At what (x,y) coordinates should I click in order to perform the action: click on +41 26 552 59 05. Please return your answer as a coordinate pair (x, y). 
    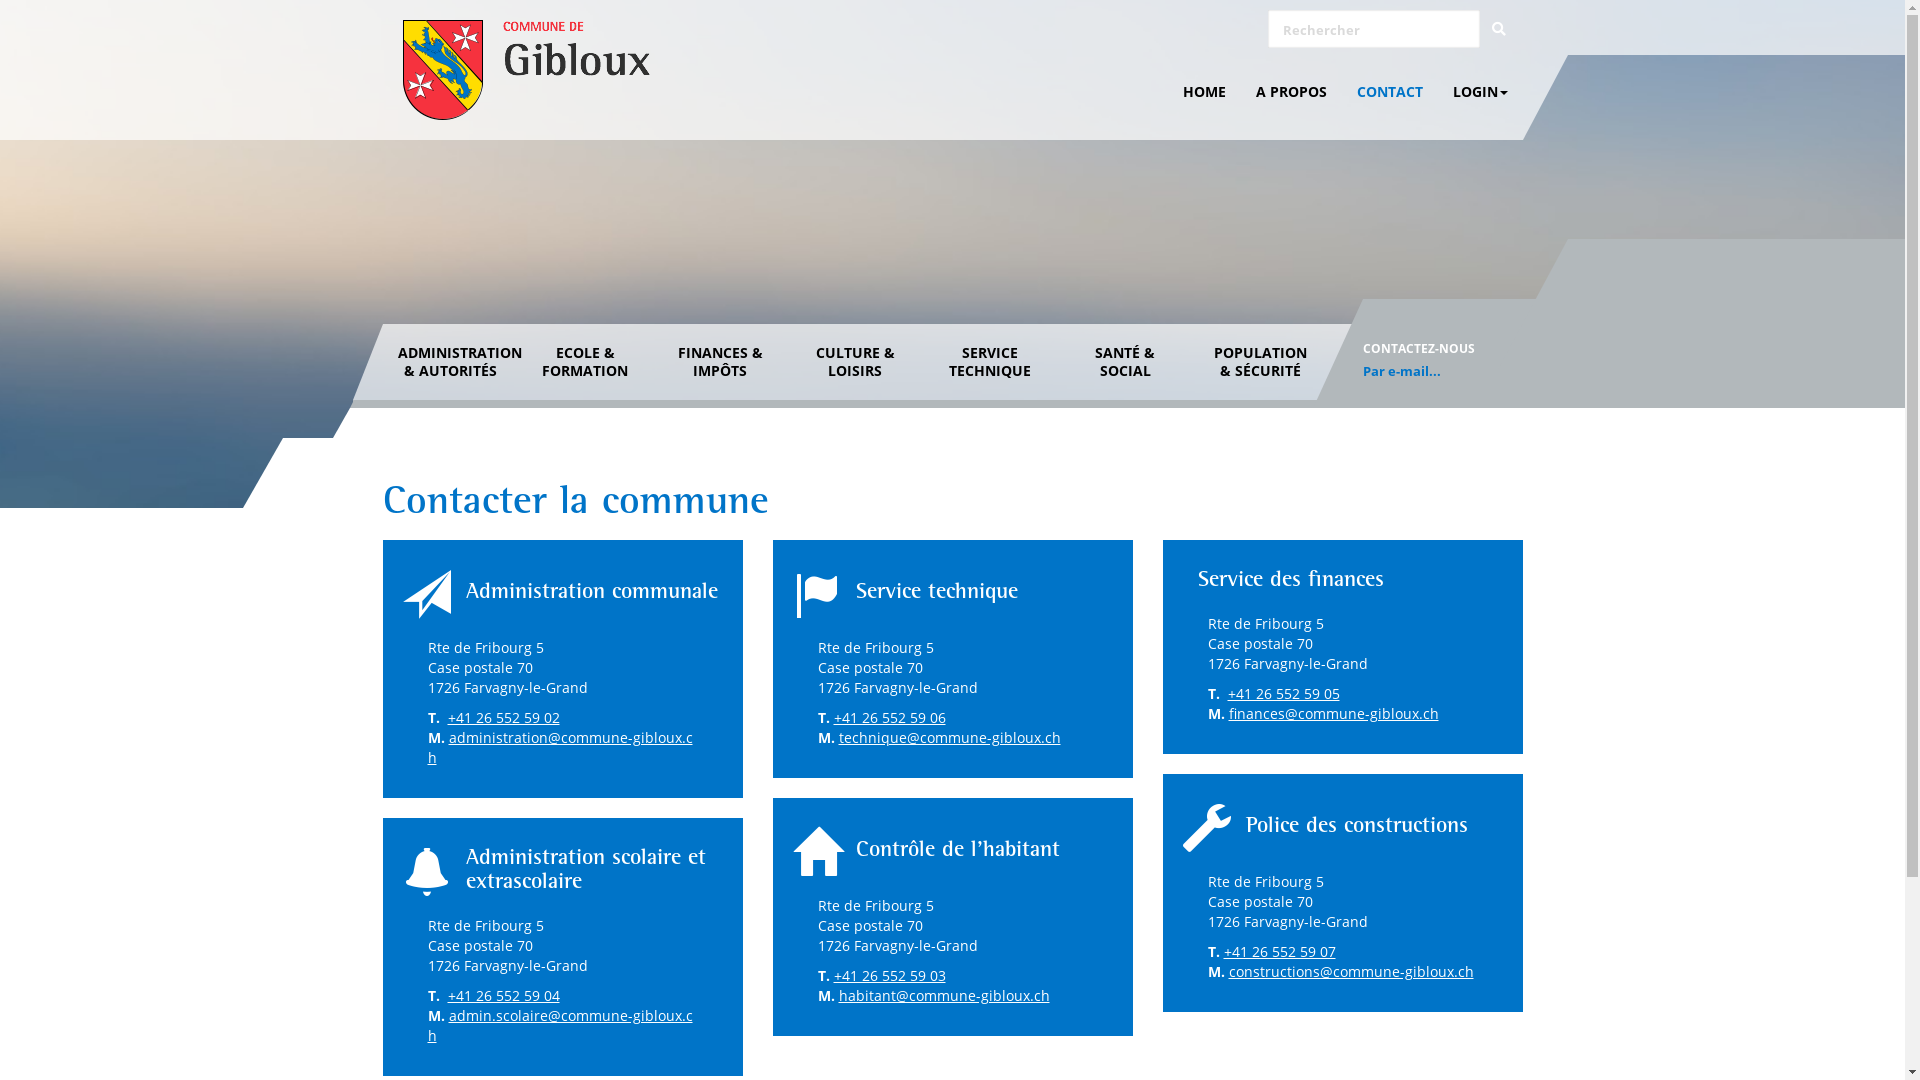
    Looking at the image, I should click on (1284, 694).